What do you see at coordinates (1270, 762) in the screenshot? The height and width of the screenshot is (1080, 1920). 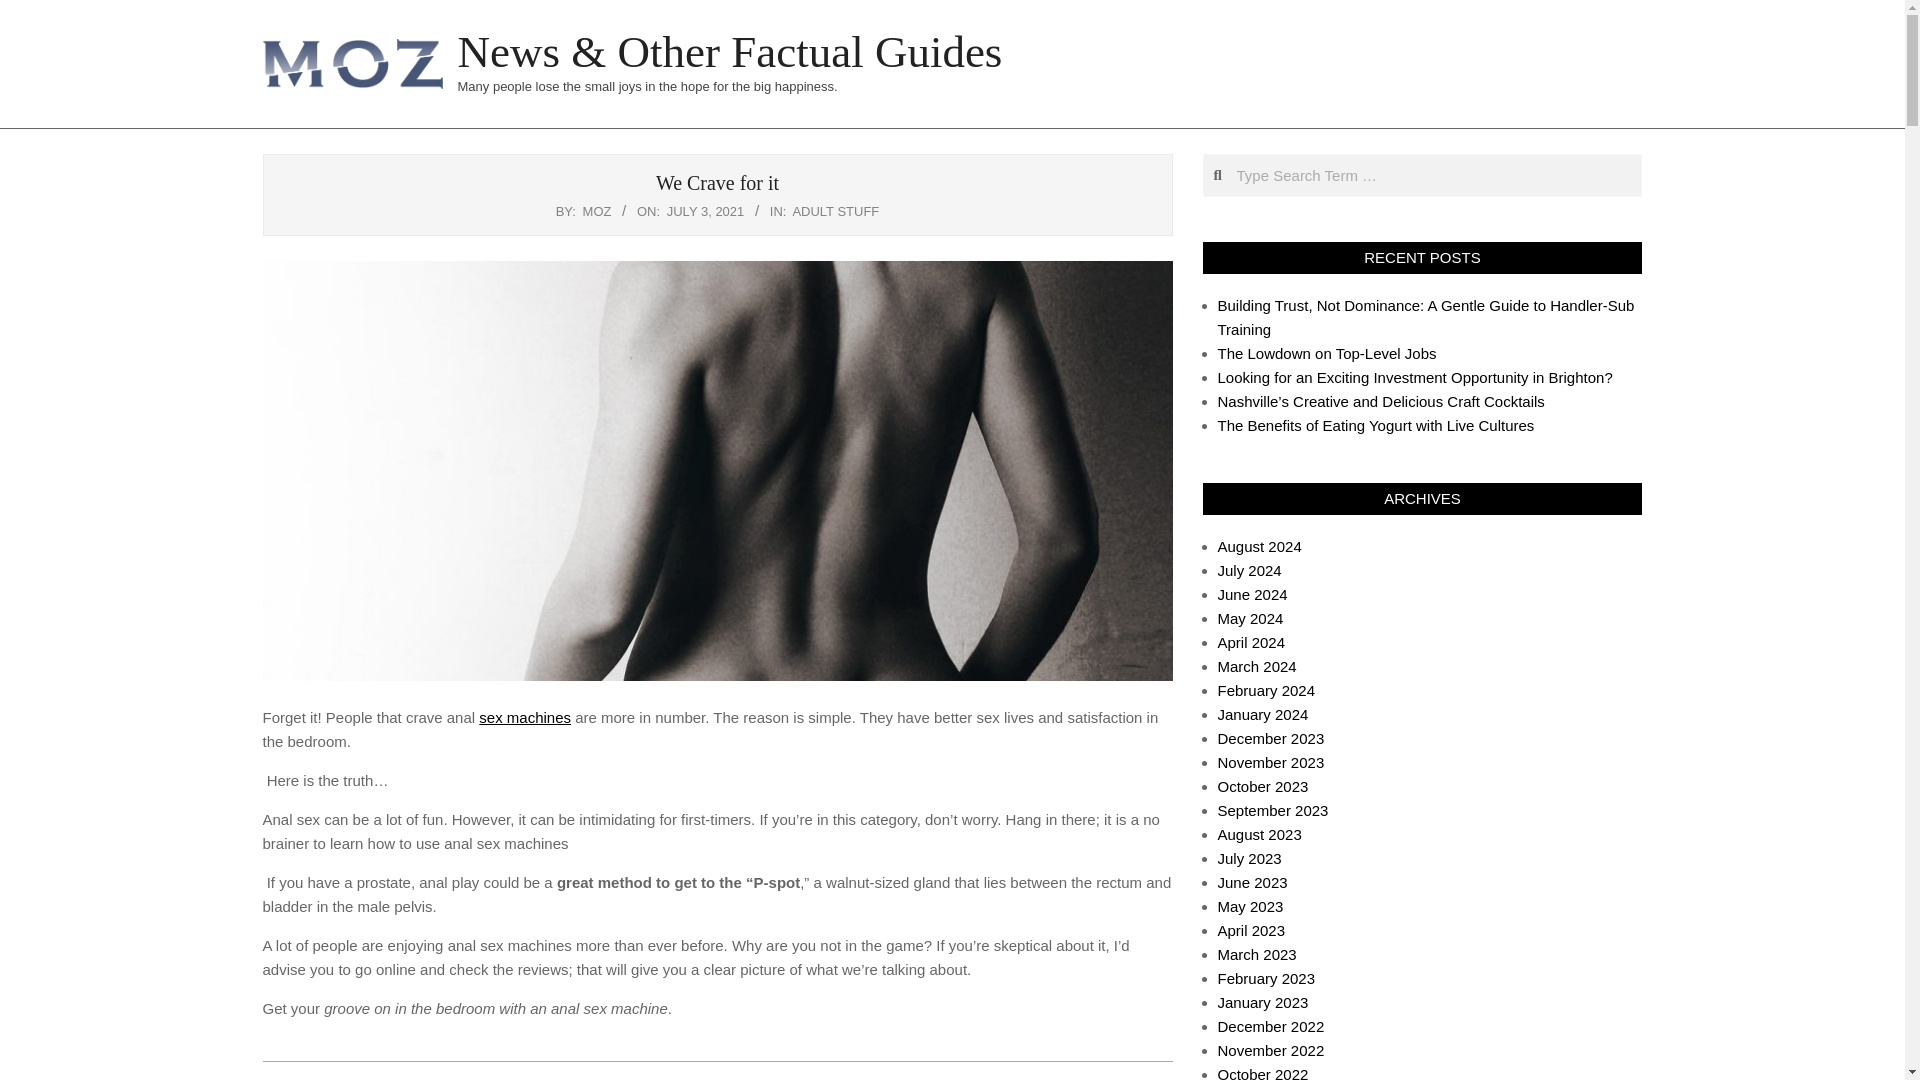 I see `November 2023` at bounding box center [1270, 762].